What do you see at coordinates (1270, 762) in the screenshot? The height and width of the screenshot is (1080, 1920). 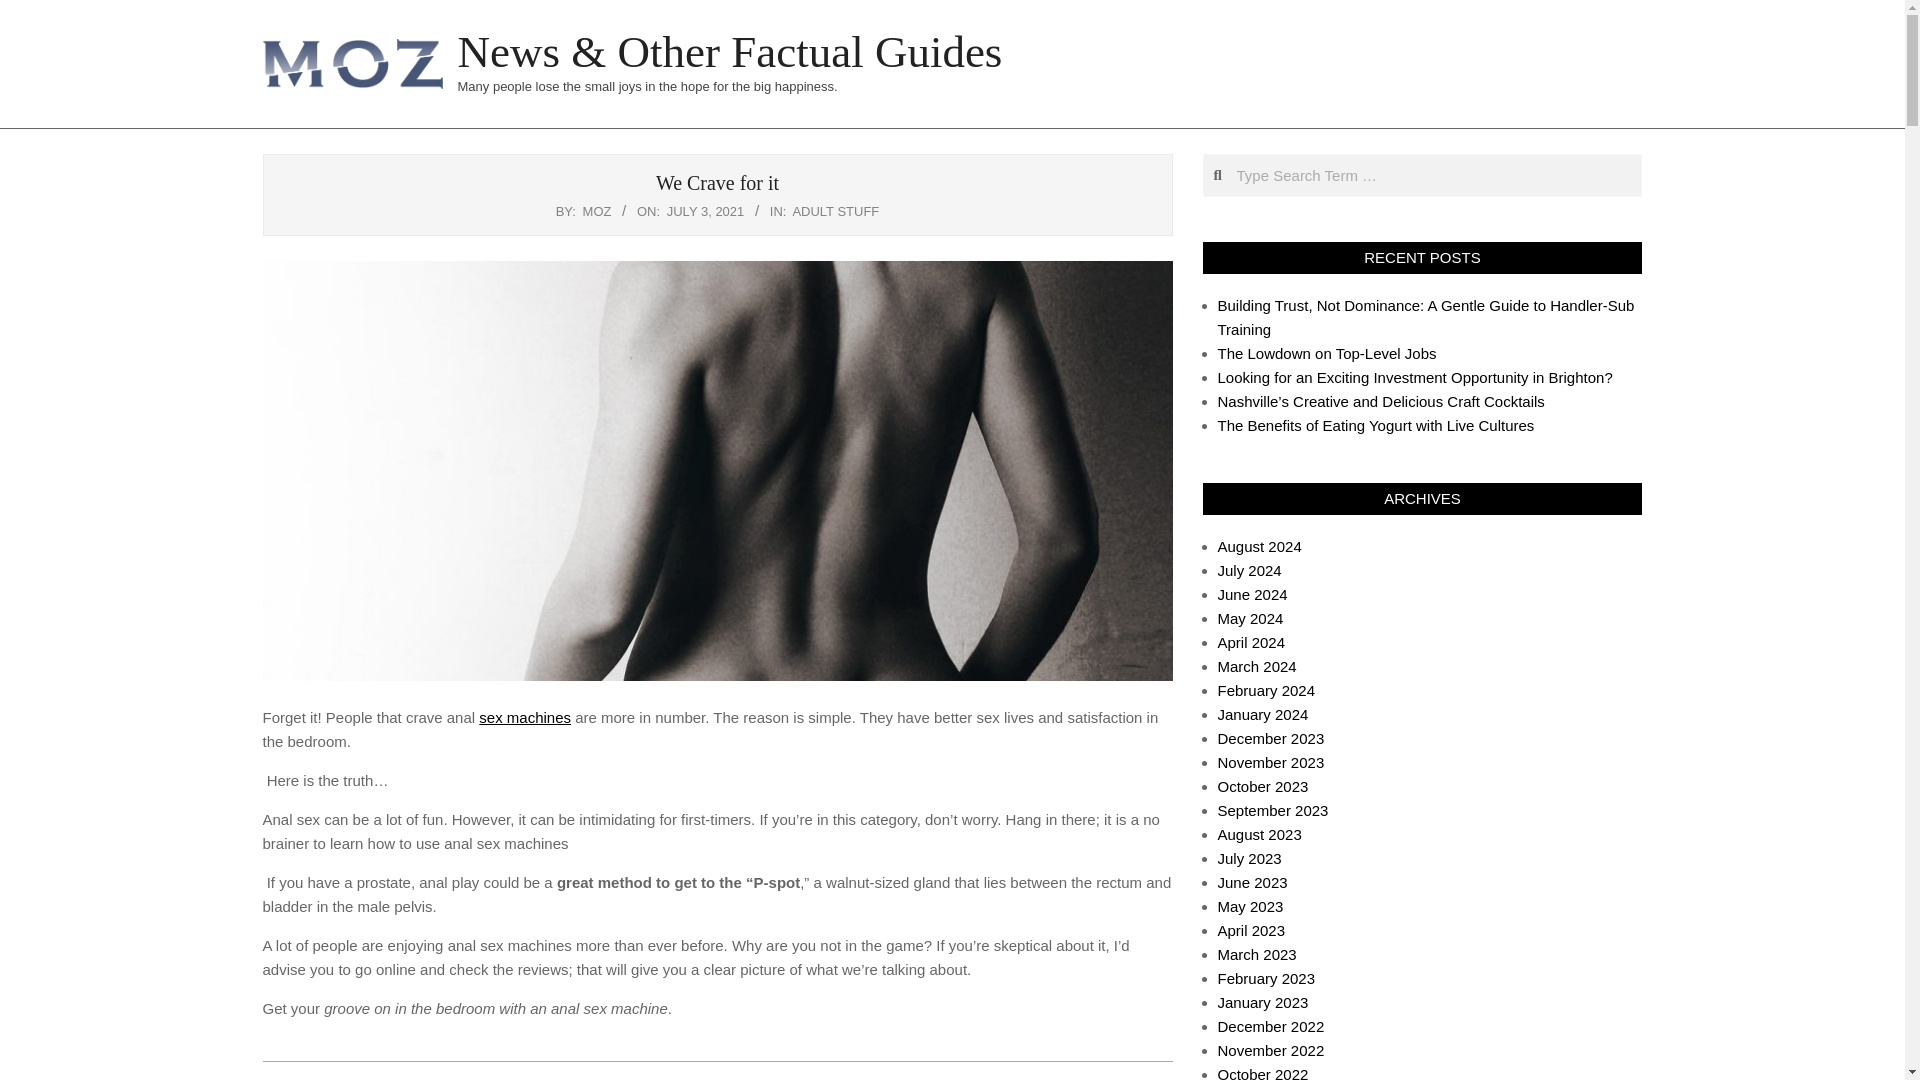 I see `November 2023` at bounding box center [1270, 762].